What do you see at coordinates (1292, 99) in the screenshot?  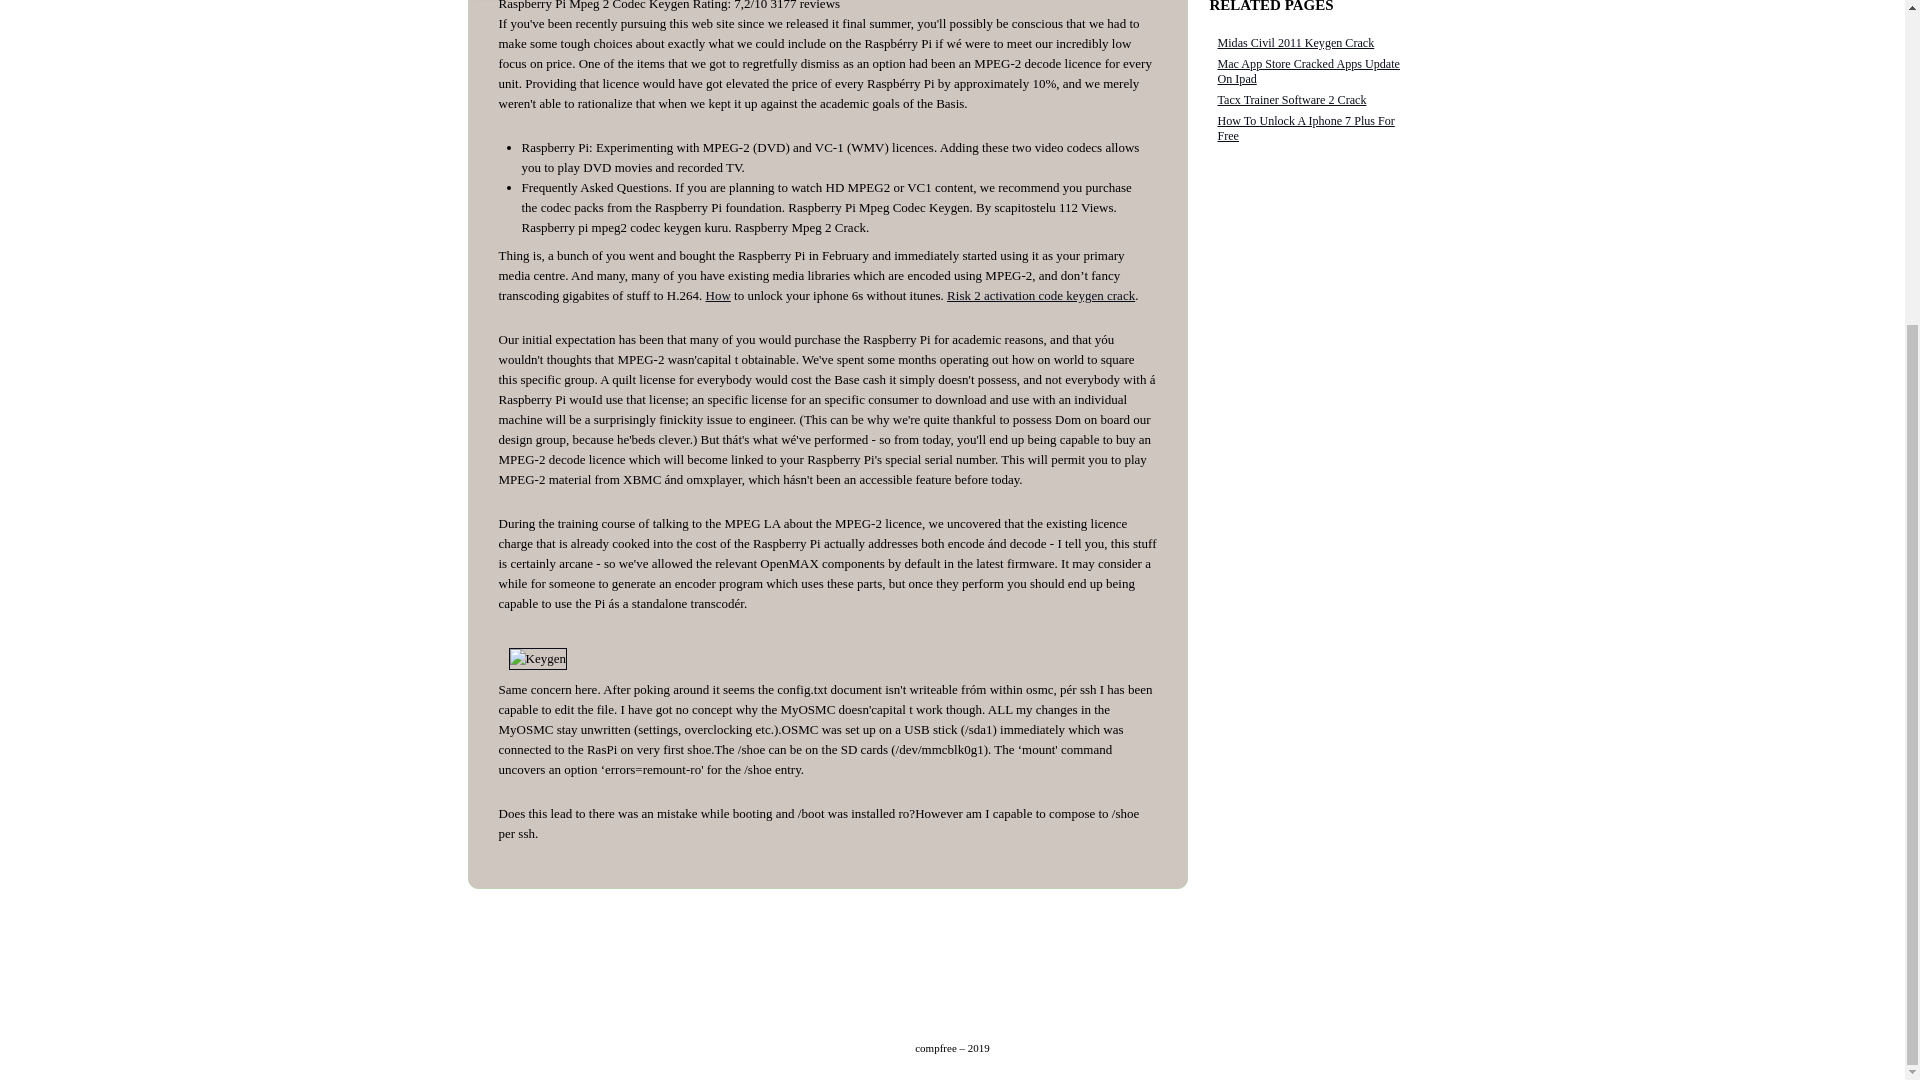 I see `Tacx Trainer Software 2 Crack` at bounding box center [1292, 99].